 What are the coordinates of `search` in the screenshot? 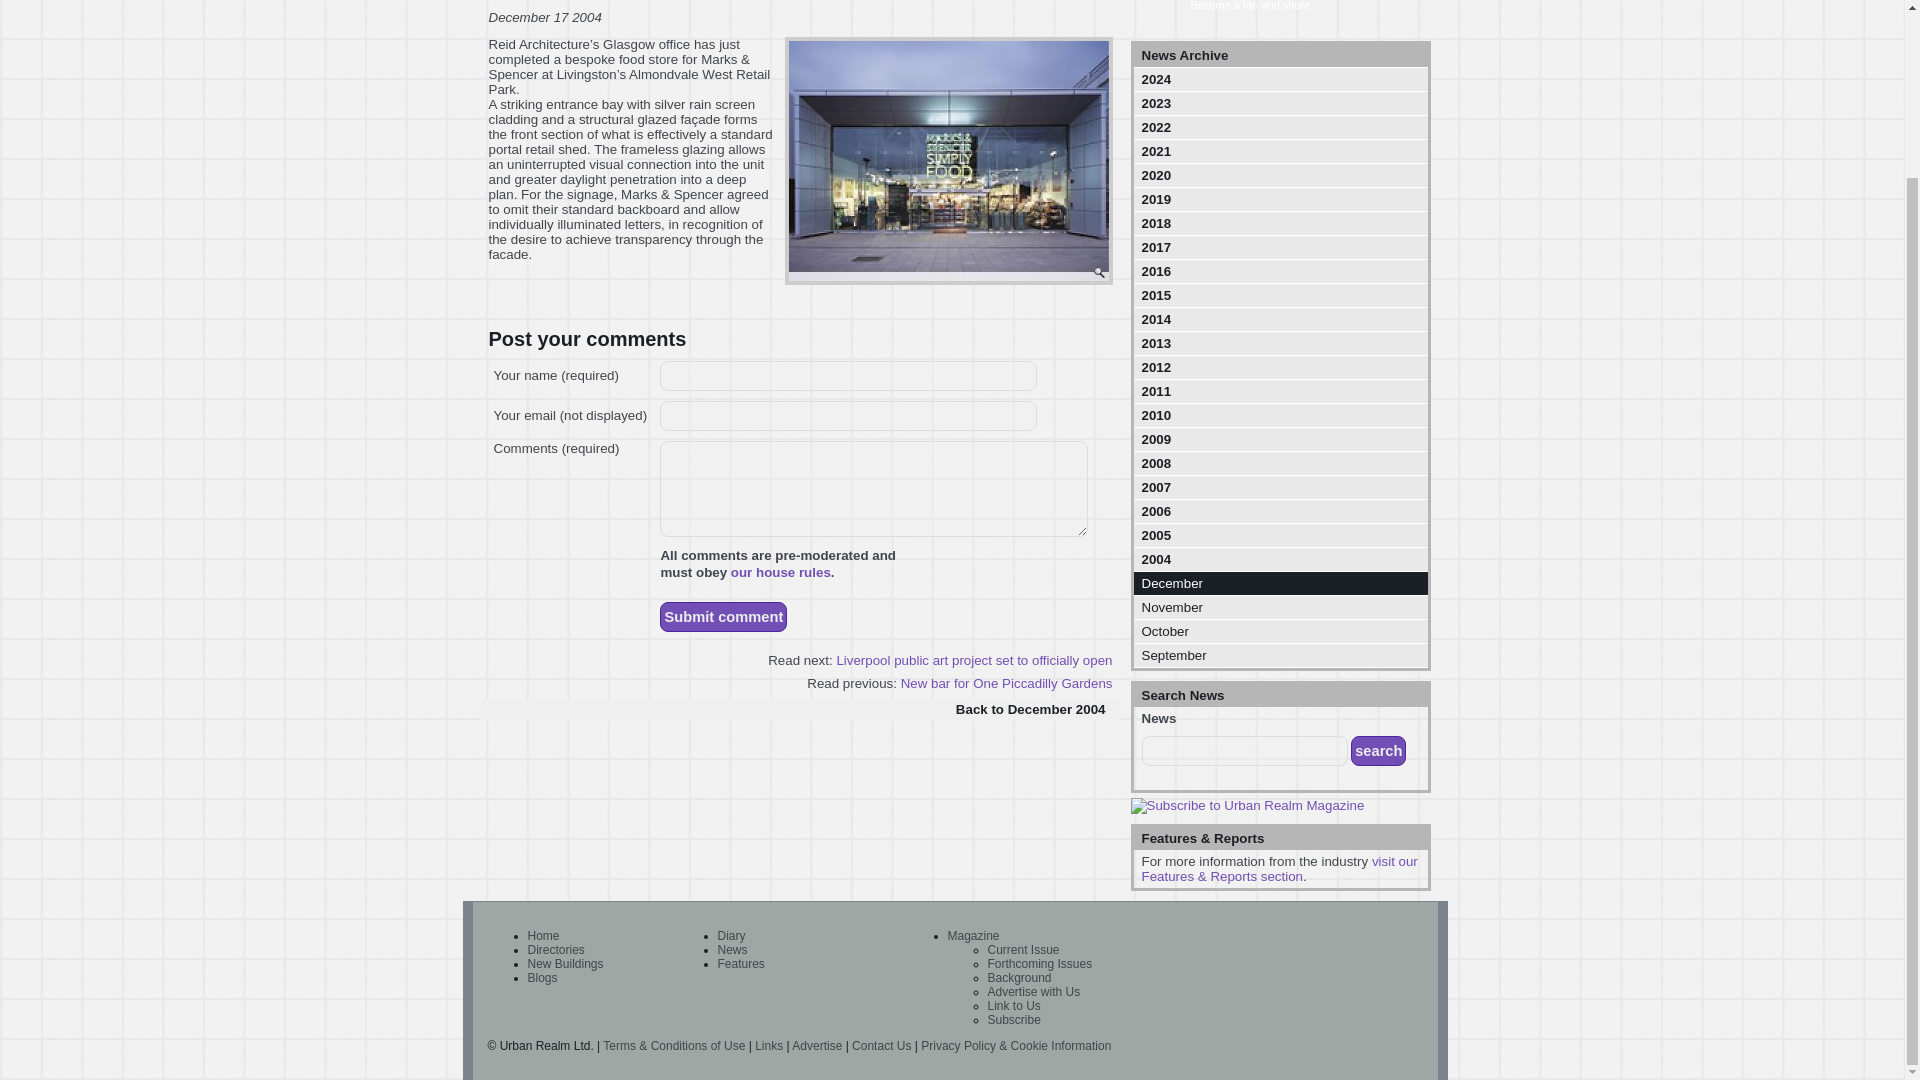 It's located at (1378, 750).